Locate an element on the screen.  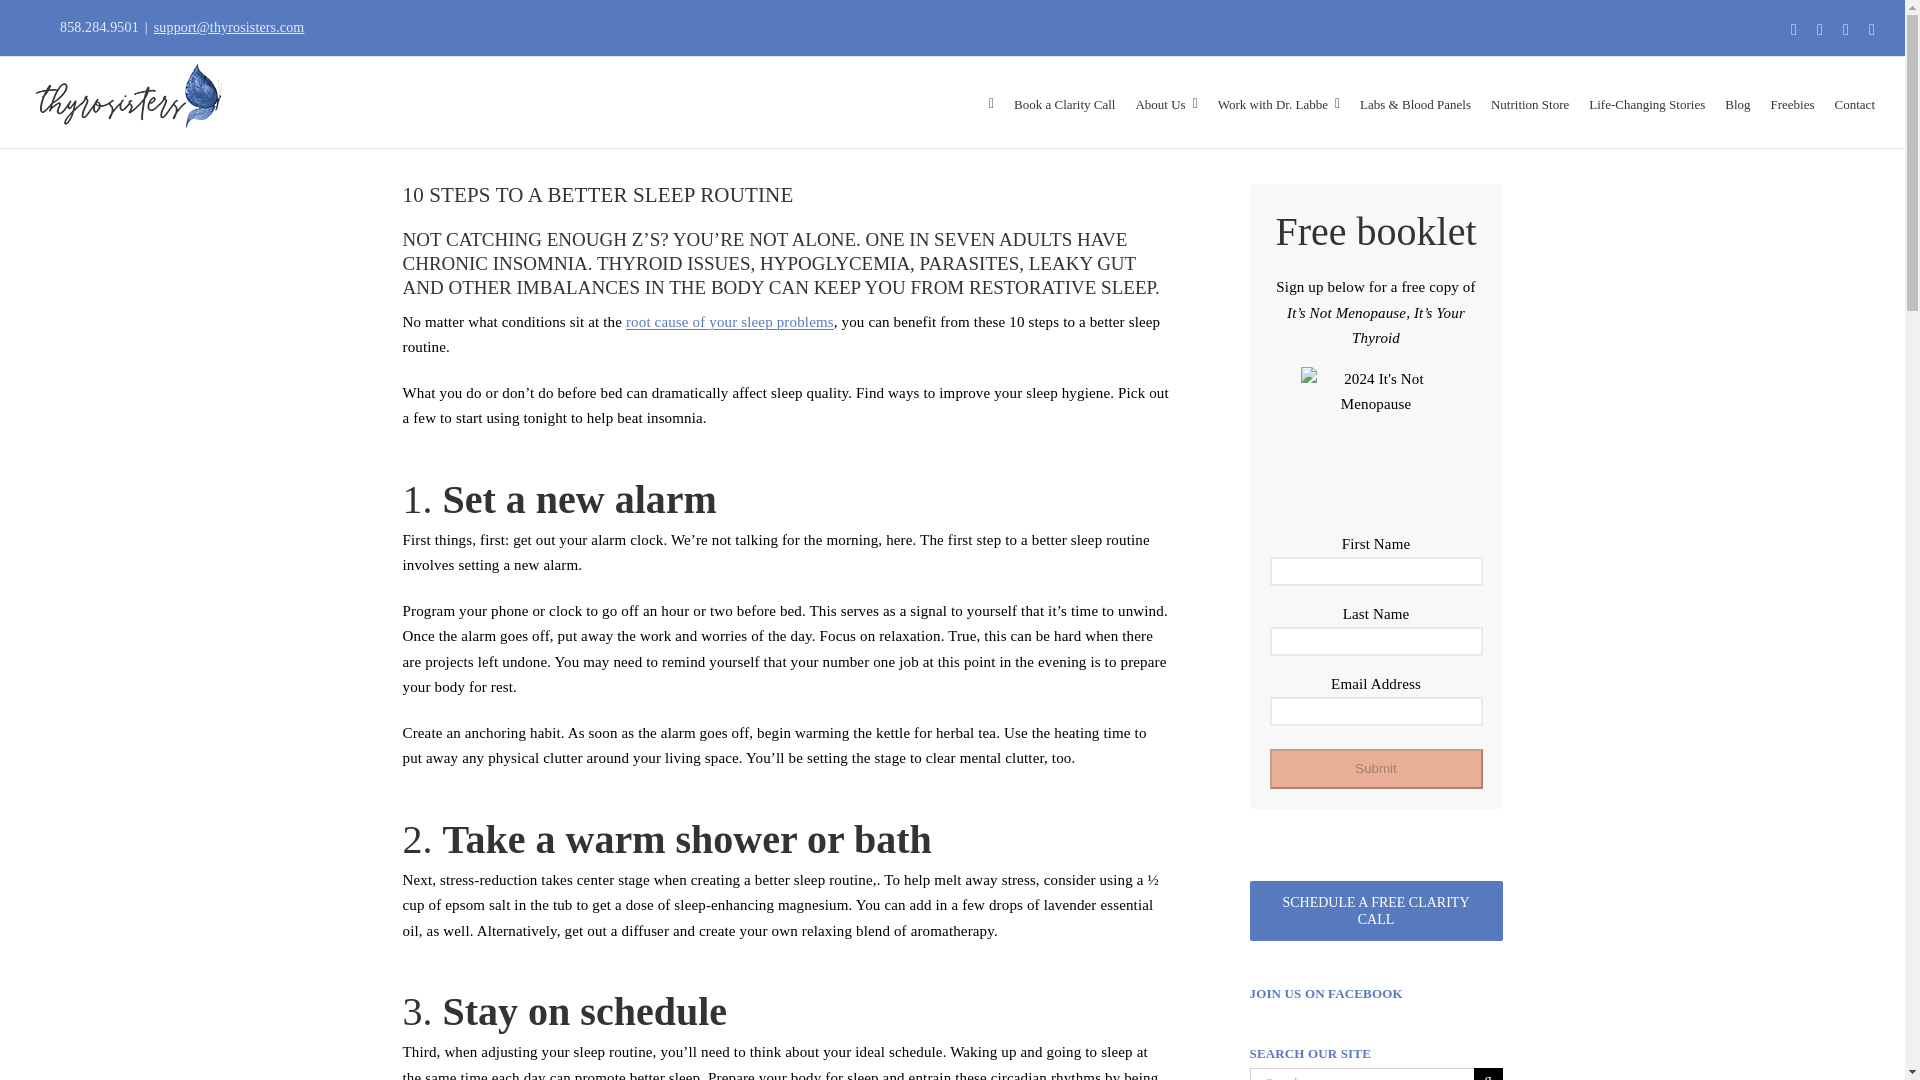
Book a Clarity Call is located at coordinates (1064, 102).